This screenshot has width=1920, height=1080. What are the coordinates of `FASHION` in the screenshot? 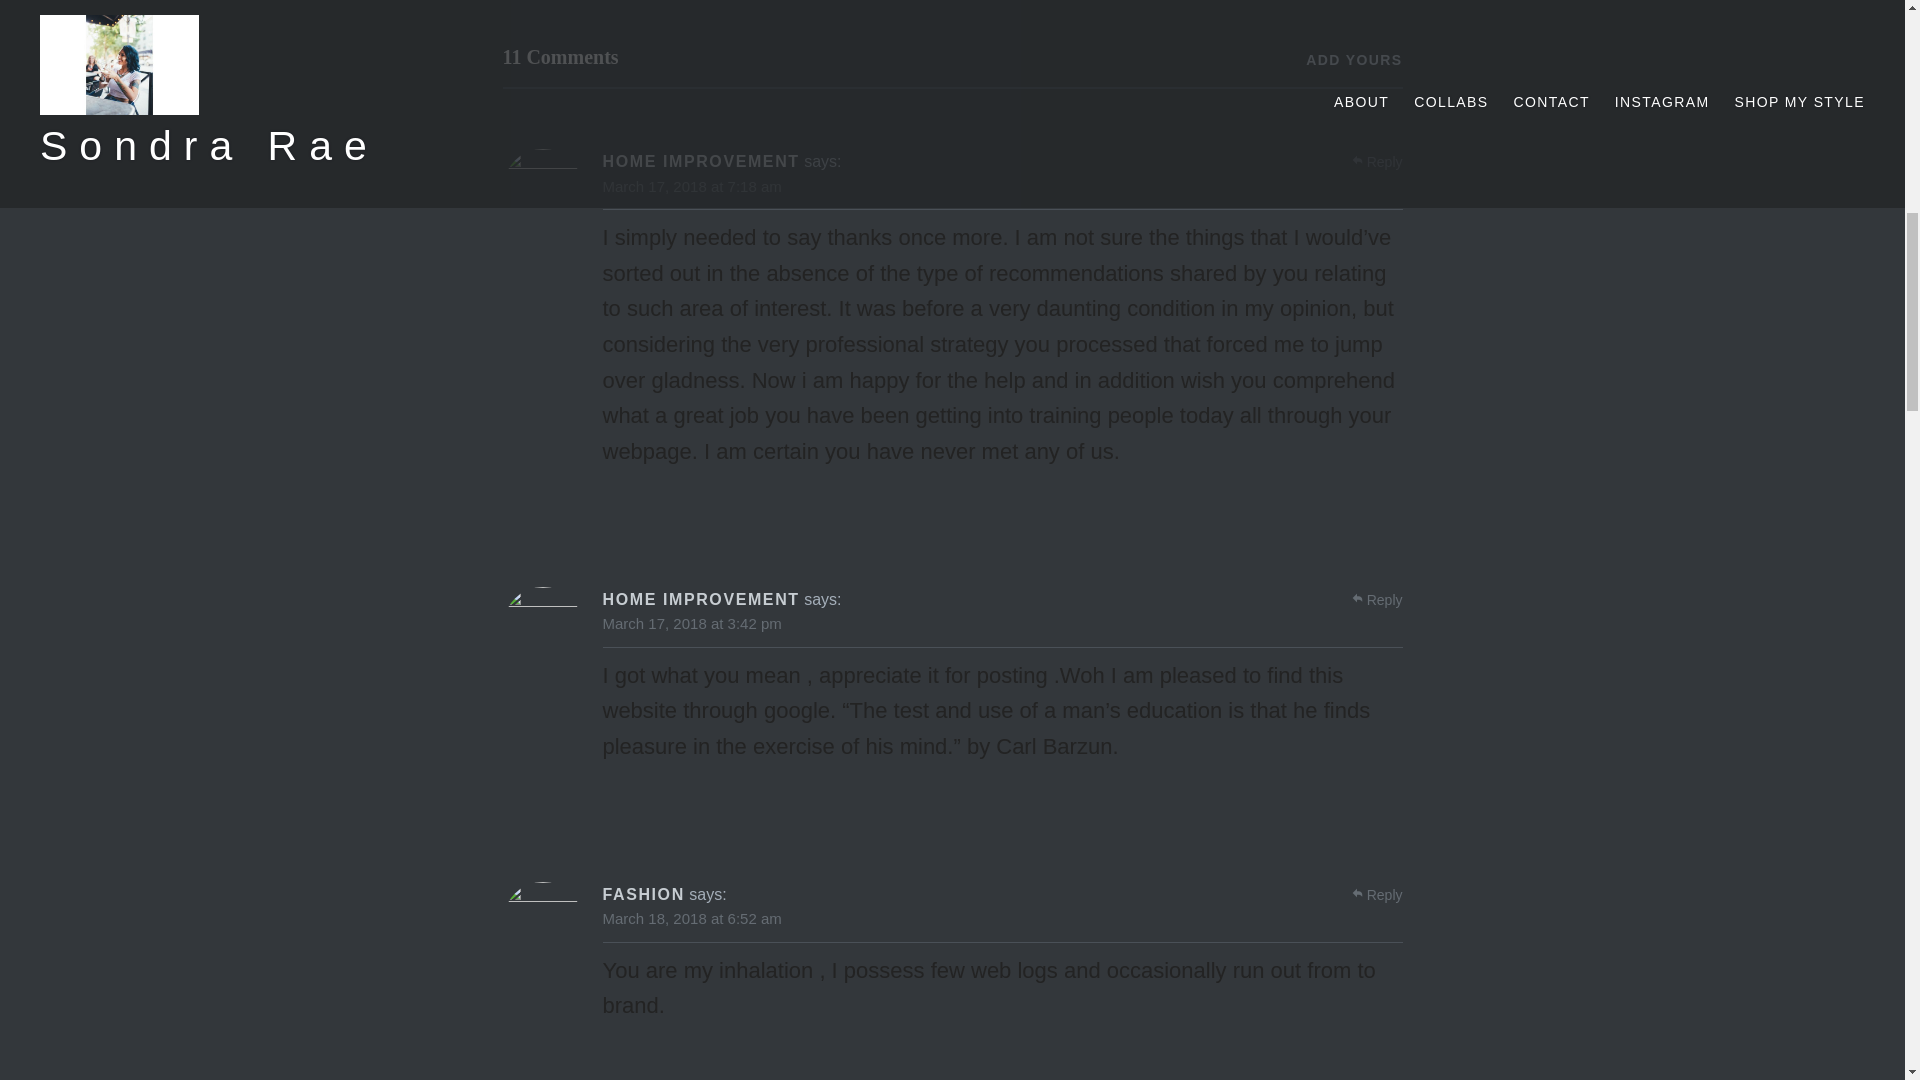 It's located at (642, 894).